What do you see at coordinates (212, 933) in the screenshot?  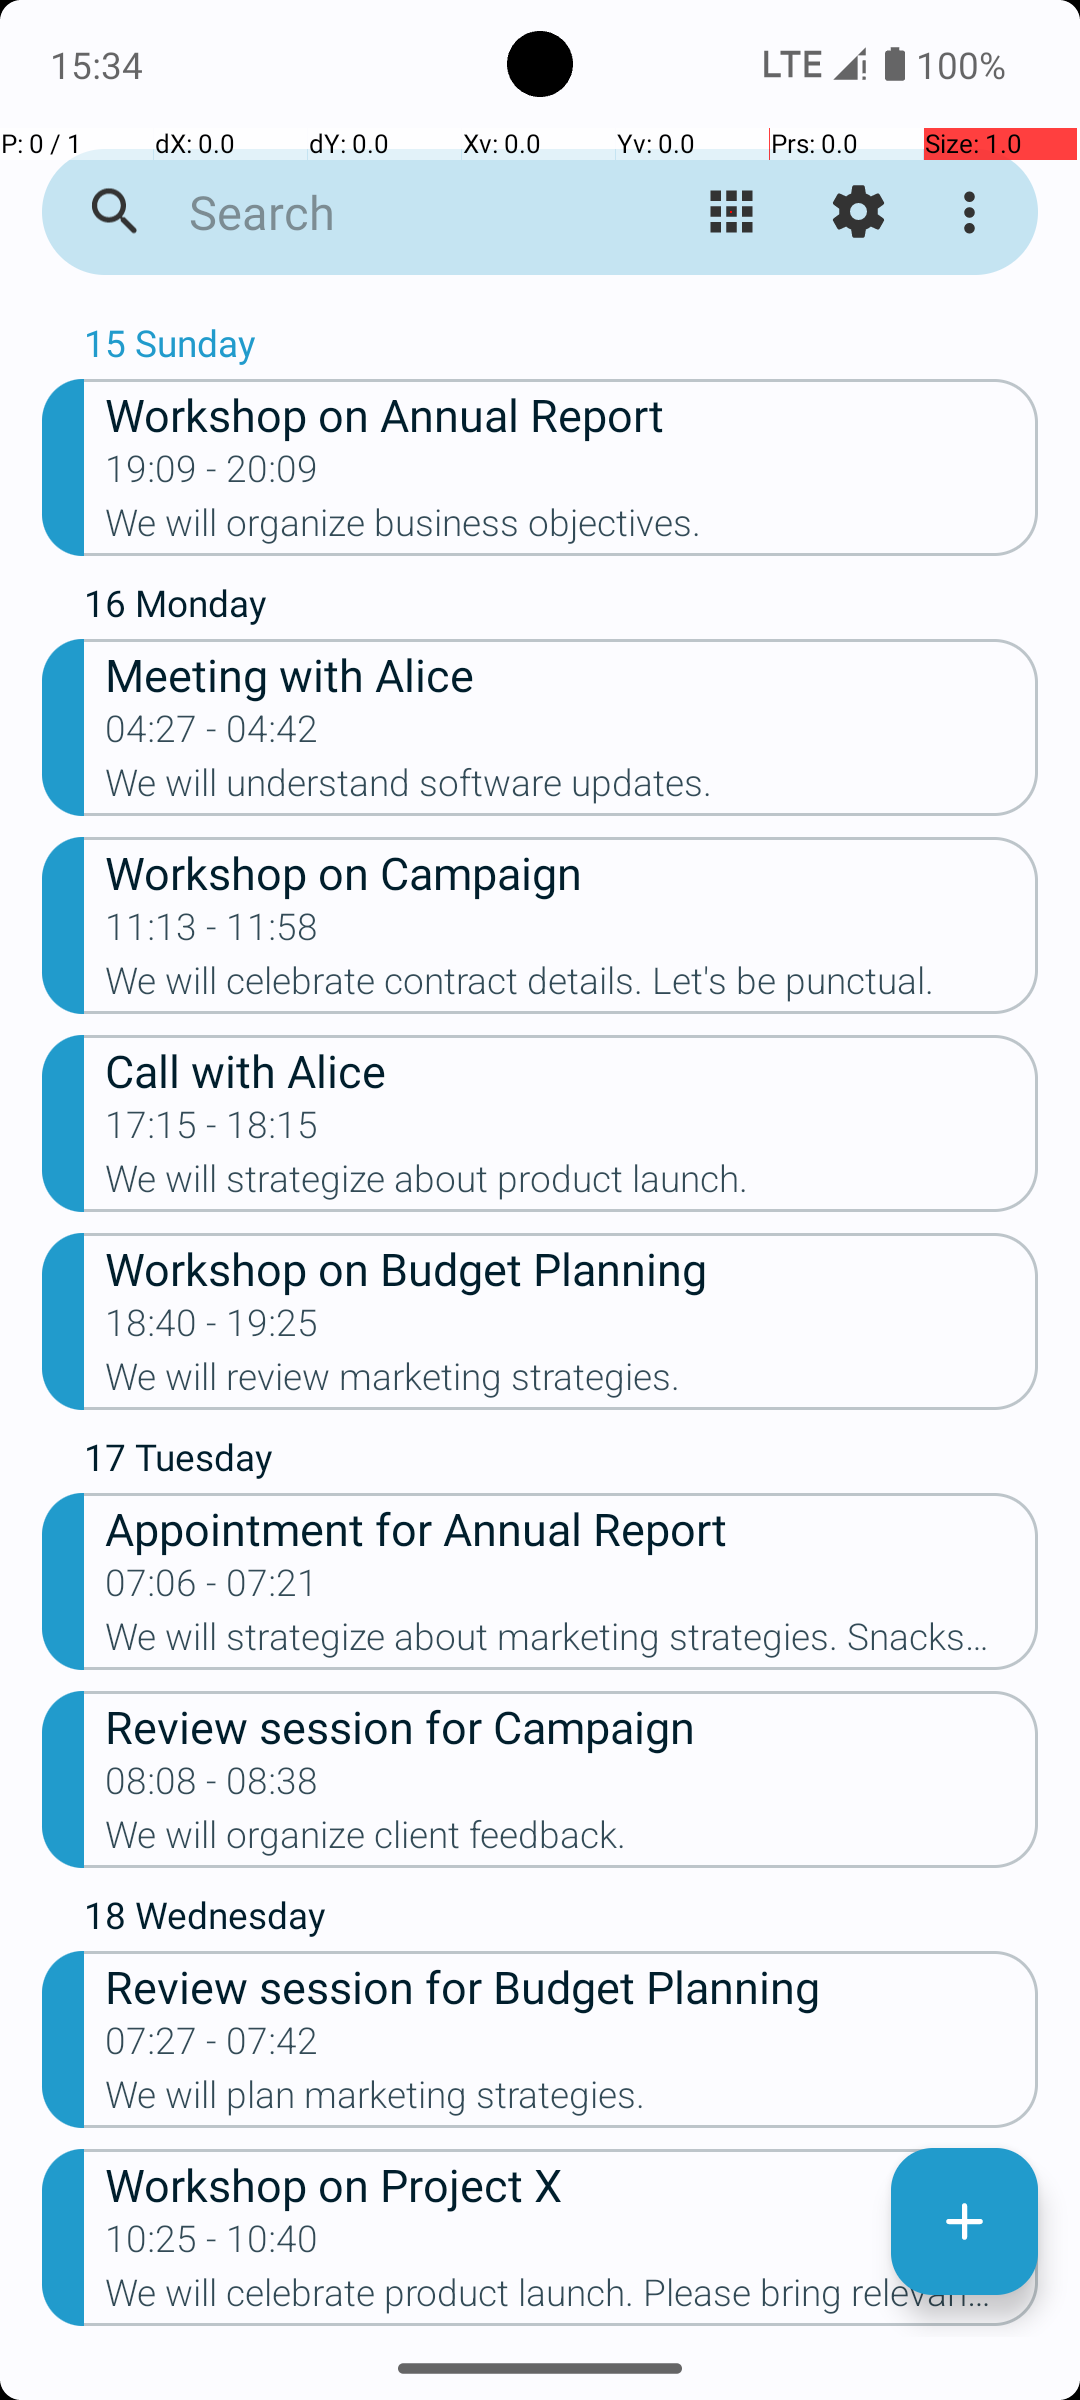 I see `11:13 - 11:58` at bounding box center [212, 933].